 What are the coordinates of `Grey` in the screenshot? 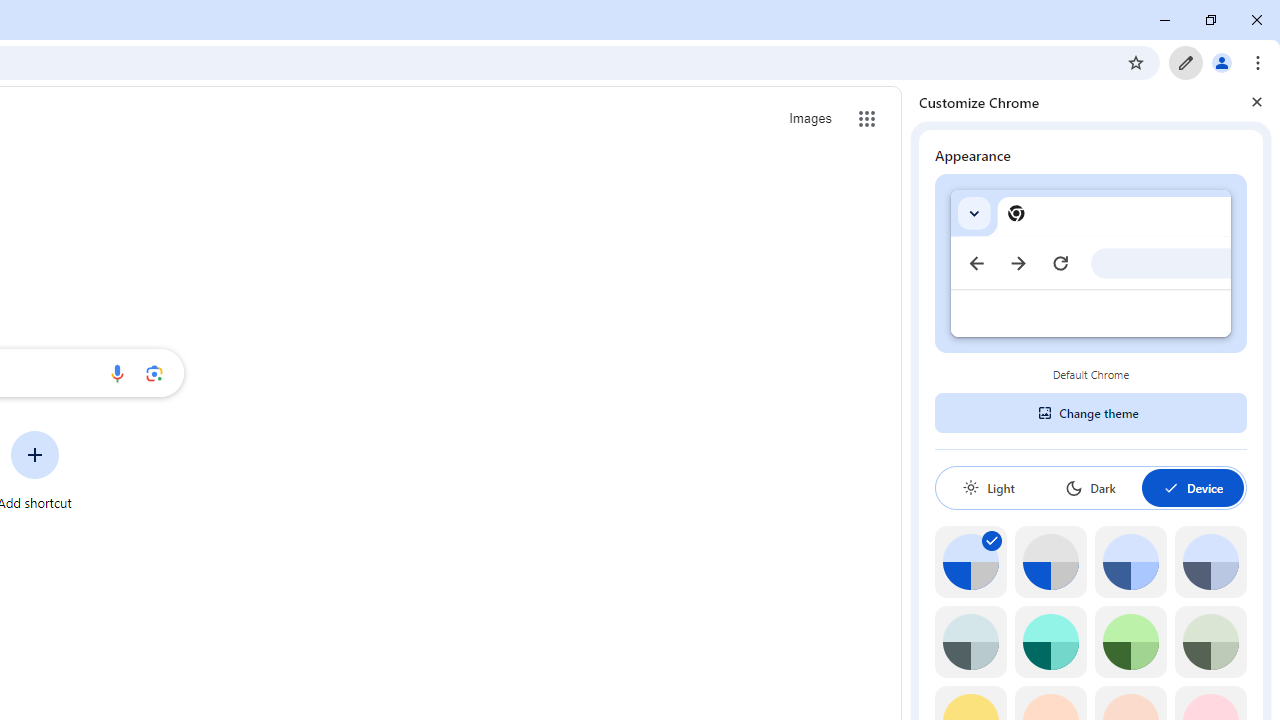 It's located at (970, 642).